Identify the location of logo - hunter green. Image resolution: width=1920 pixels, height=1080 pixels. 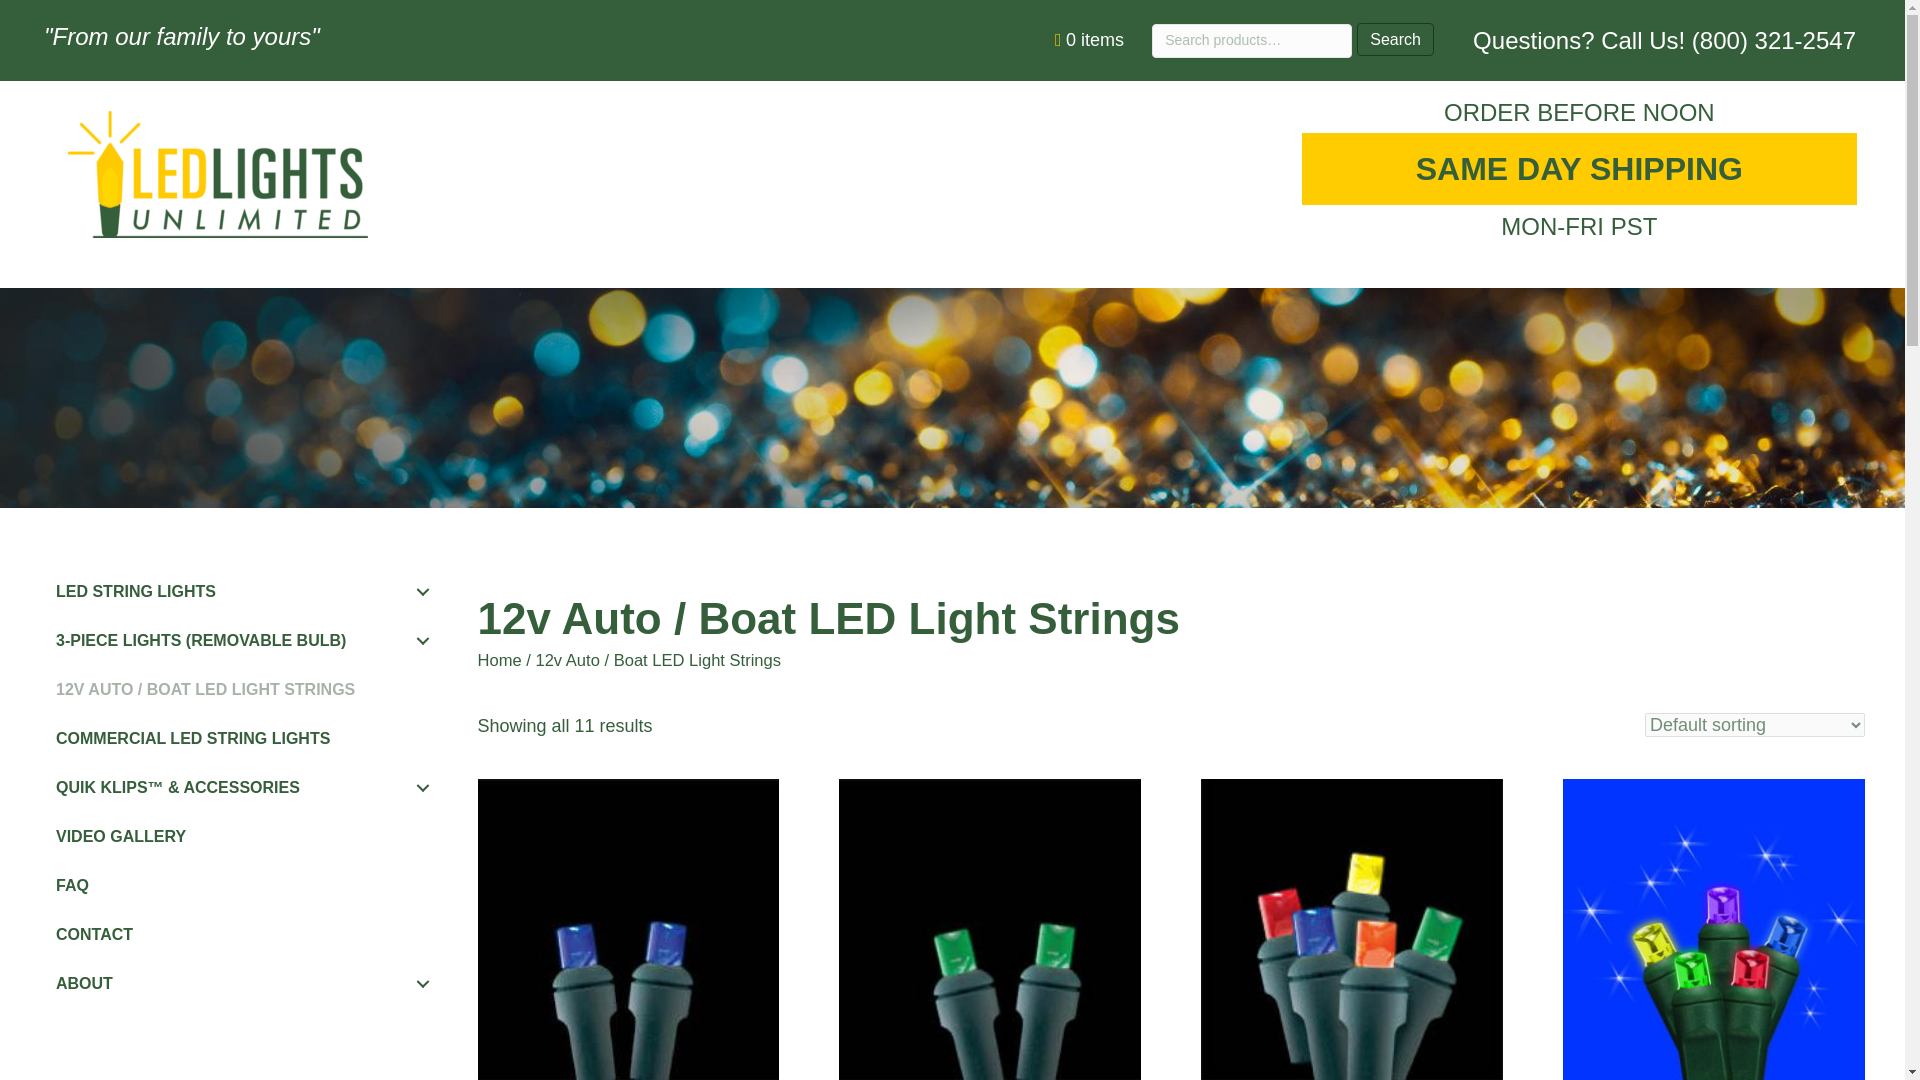
(218, 173).